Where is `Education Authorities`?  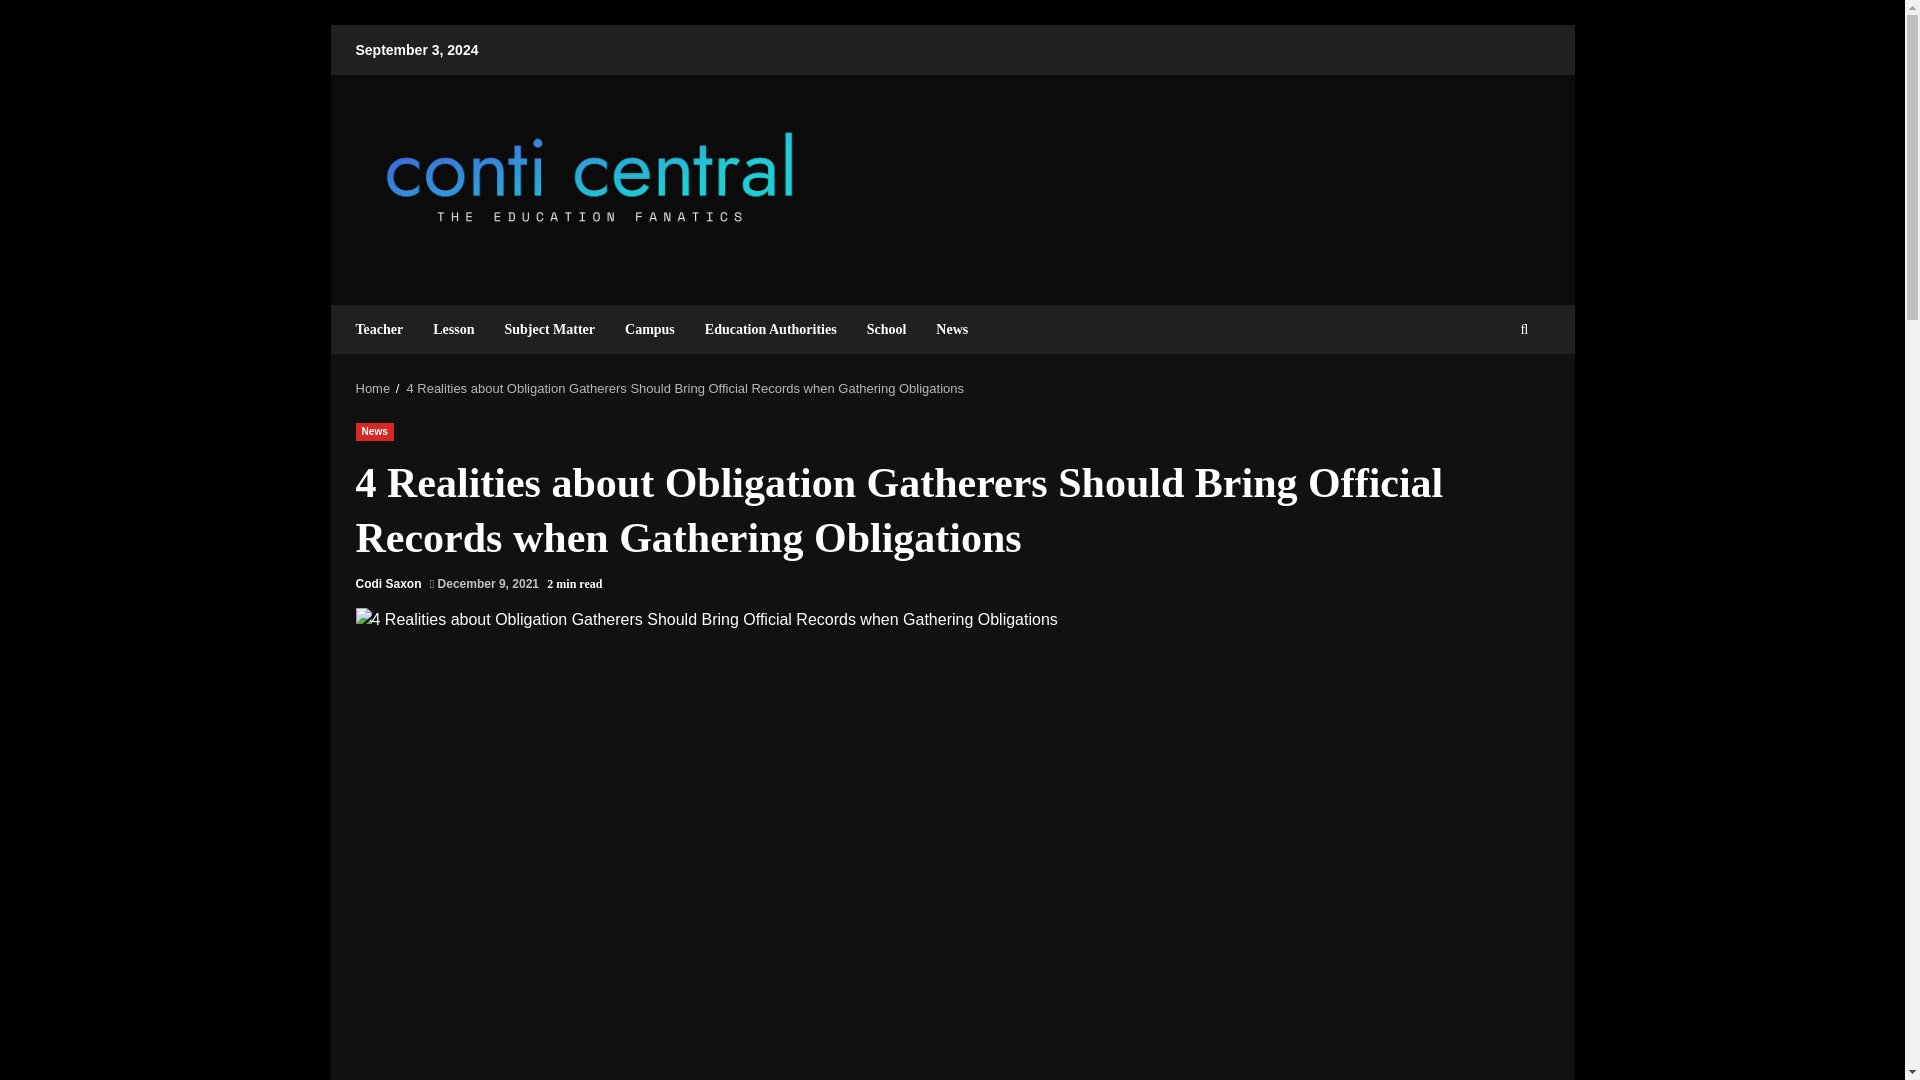
Education Authorities is located at coordinates (770, 329).